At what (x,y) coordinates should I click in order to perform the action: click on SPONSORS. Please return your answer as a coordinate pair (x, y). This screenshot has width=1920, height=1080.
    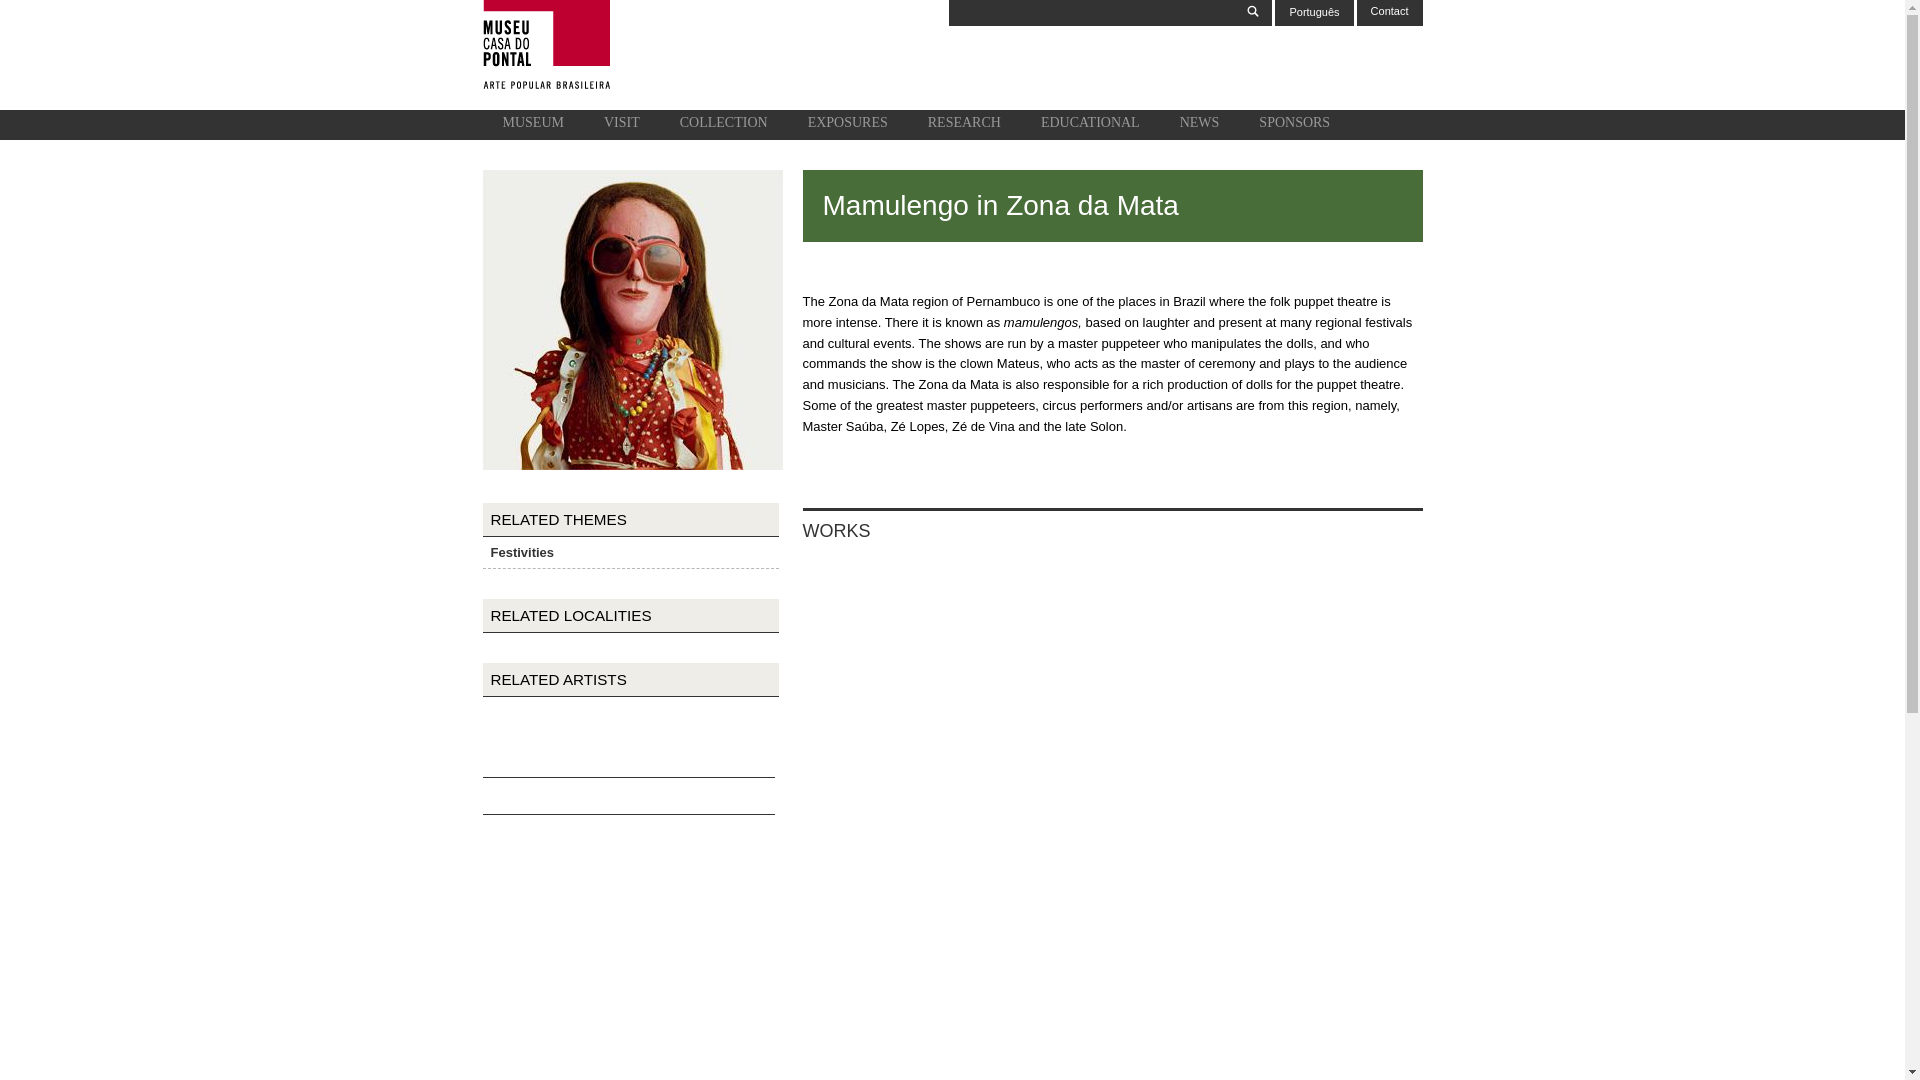
    Looking at the image, I should click on (1294, 125).